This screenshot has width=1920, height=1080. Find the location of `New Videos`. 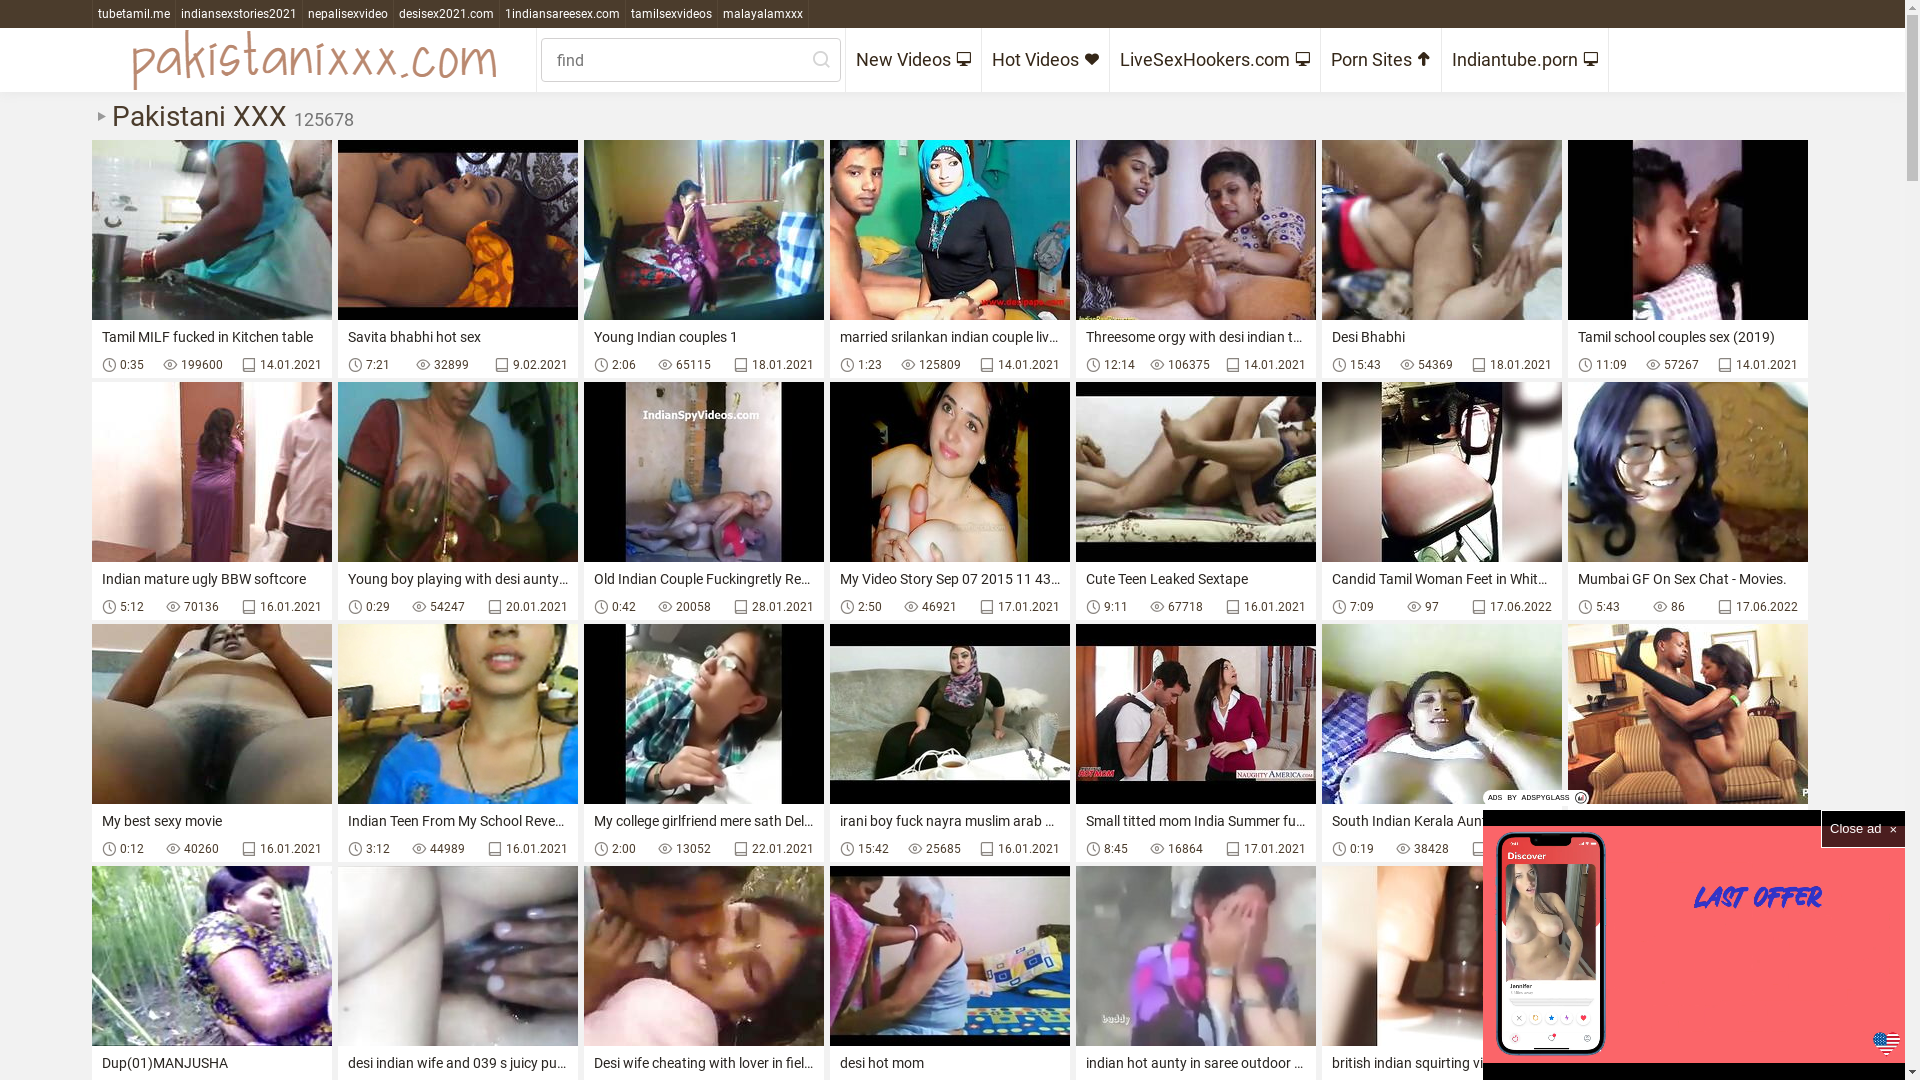

New Videos is located at coordinates (914, 60).